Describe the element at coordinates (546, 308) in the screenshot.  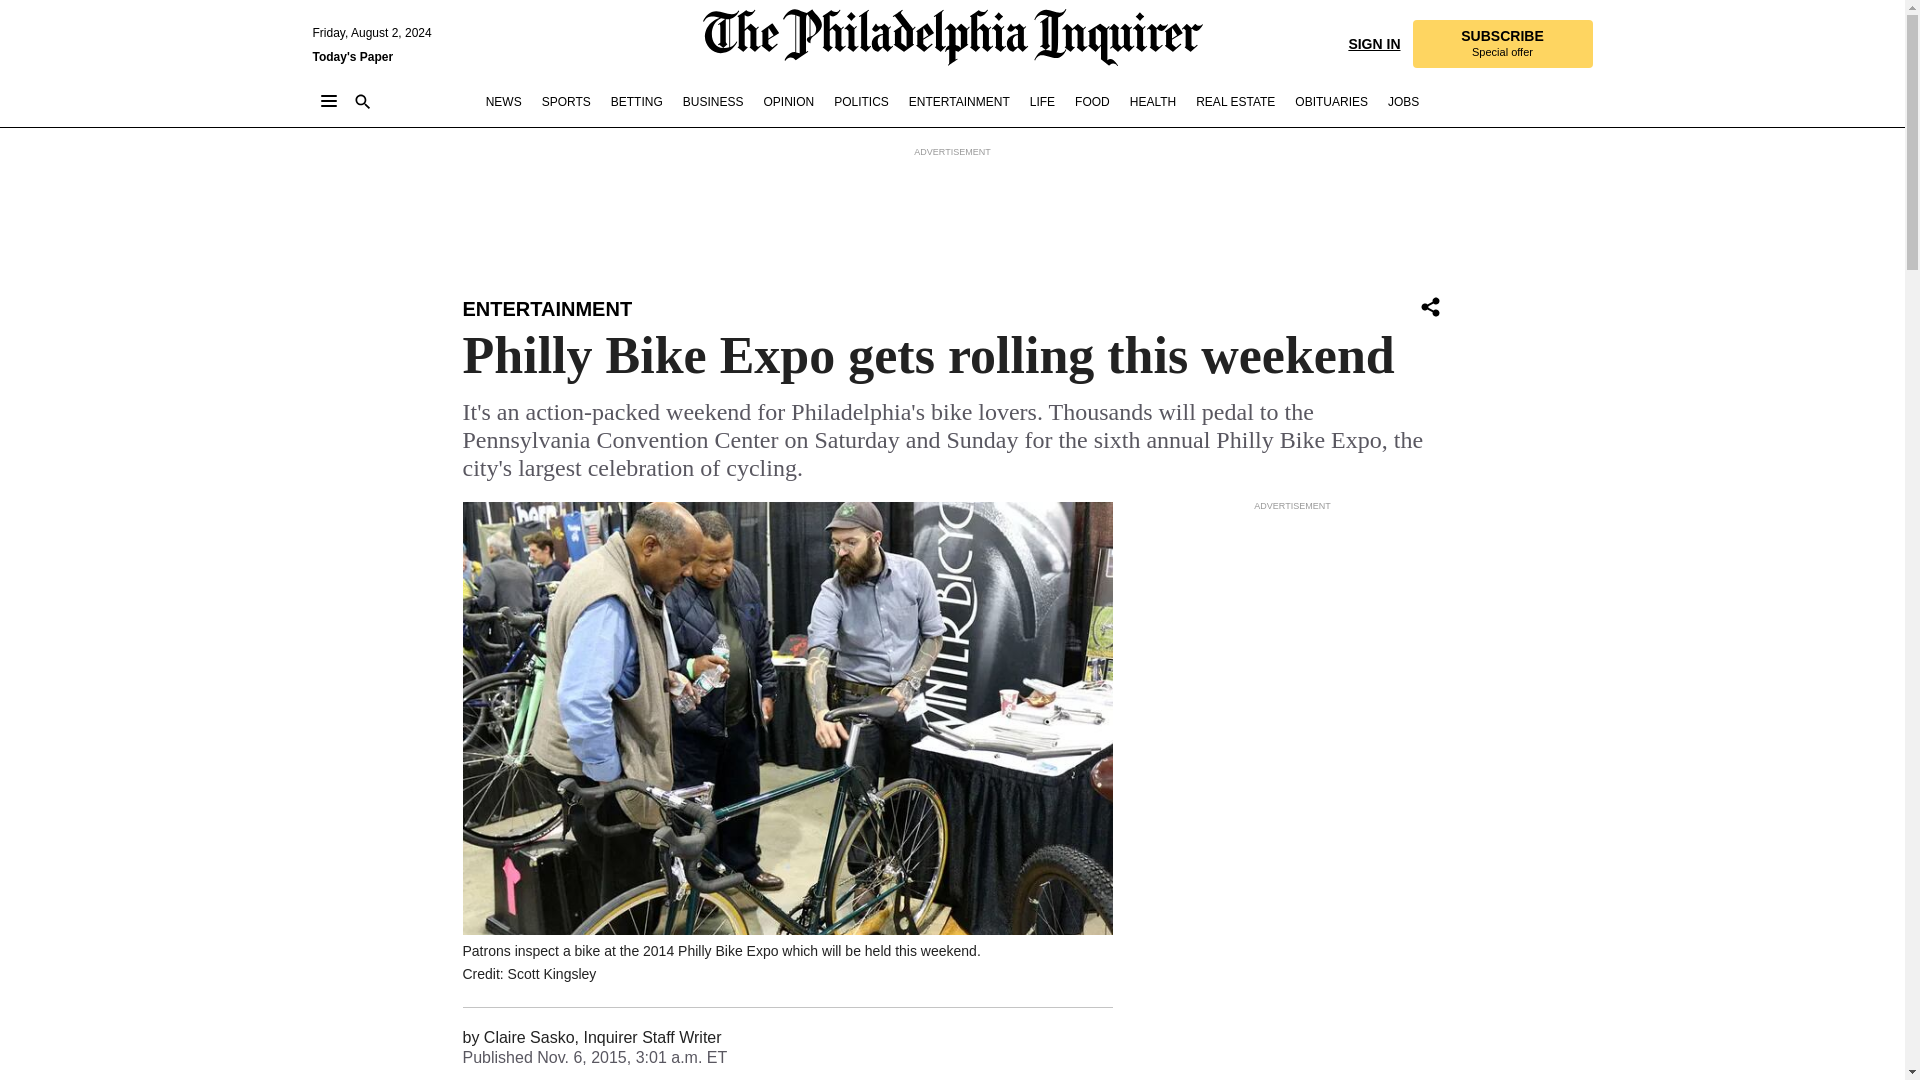
I see `Entertainment` at that location.